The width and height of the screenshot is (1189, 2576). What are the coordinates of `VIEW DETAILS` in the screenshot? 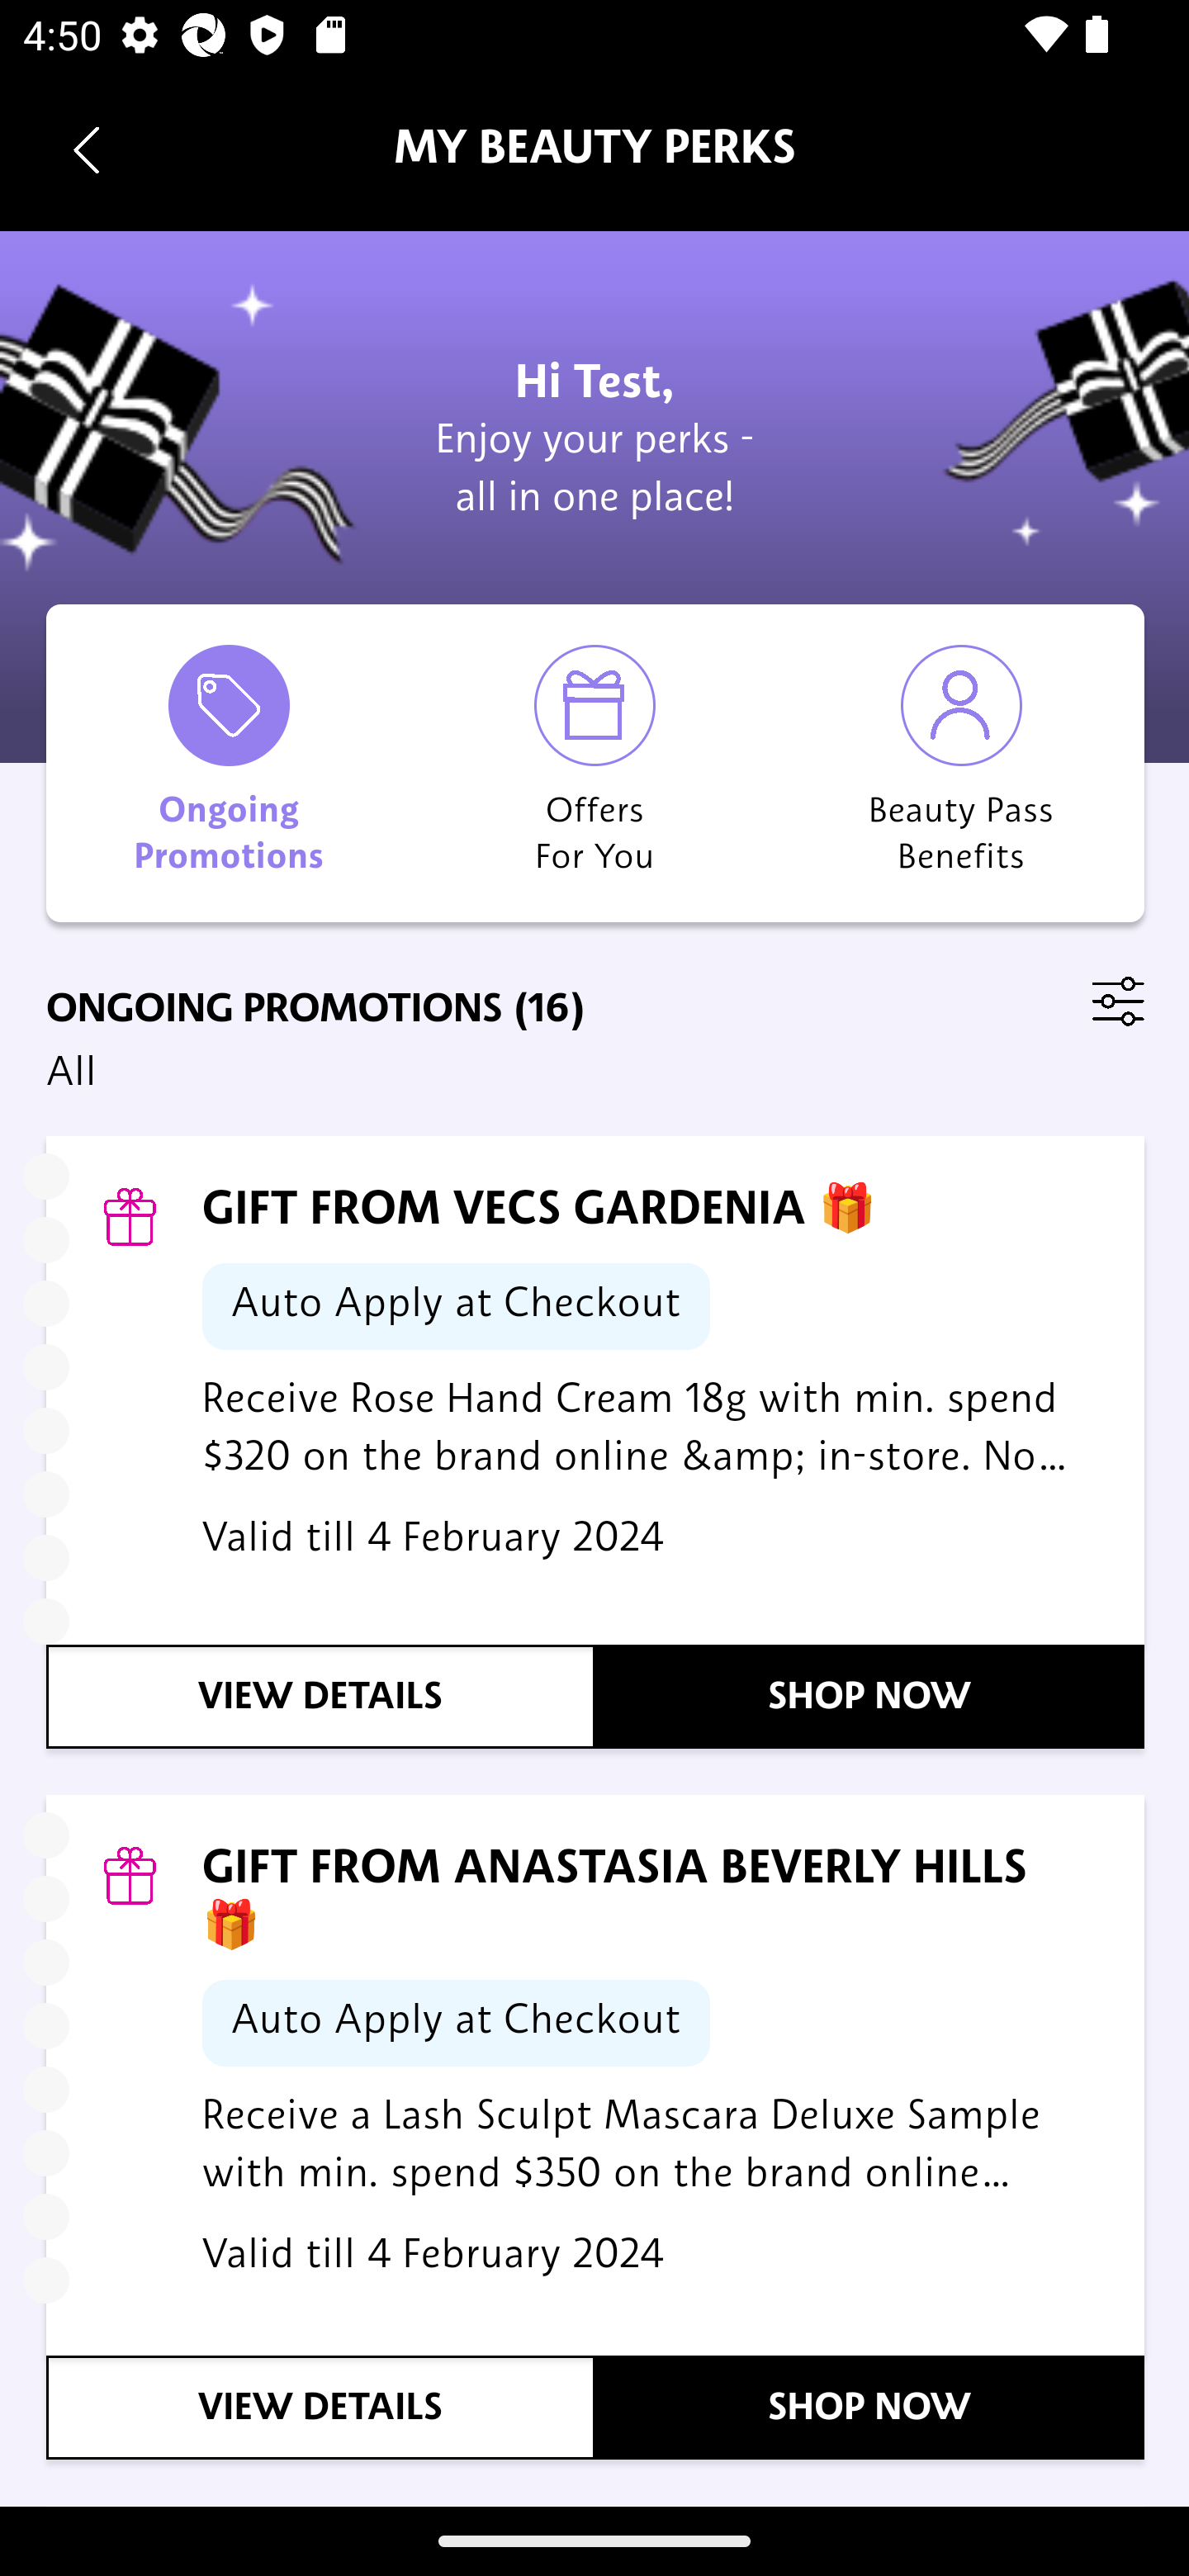 It's located at (322, 2407).